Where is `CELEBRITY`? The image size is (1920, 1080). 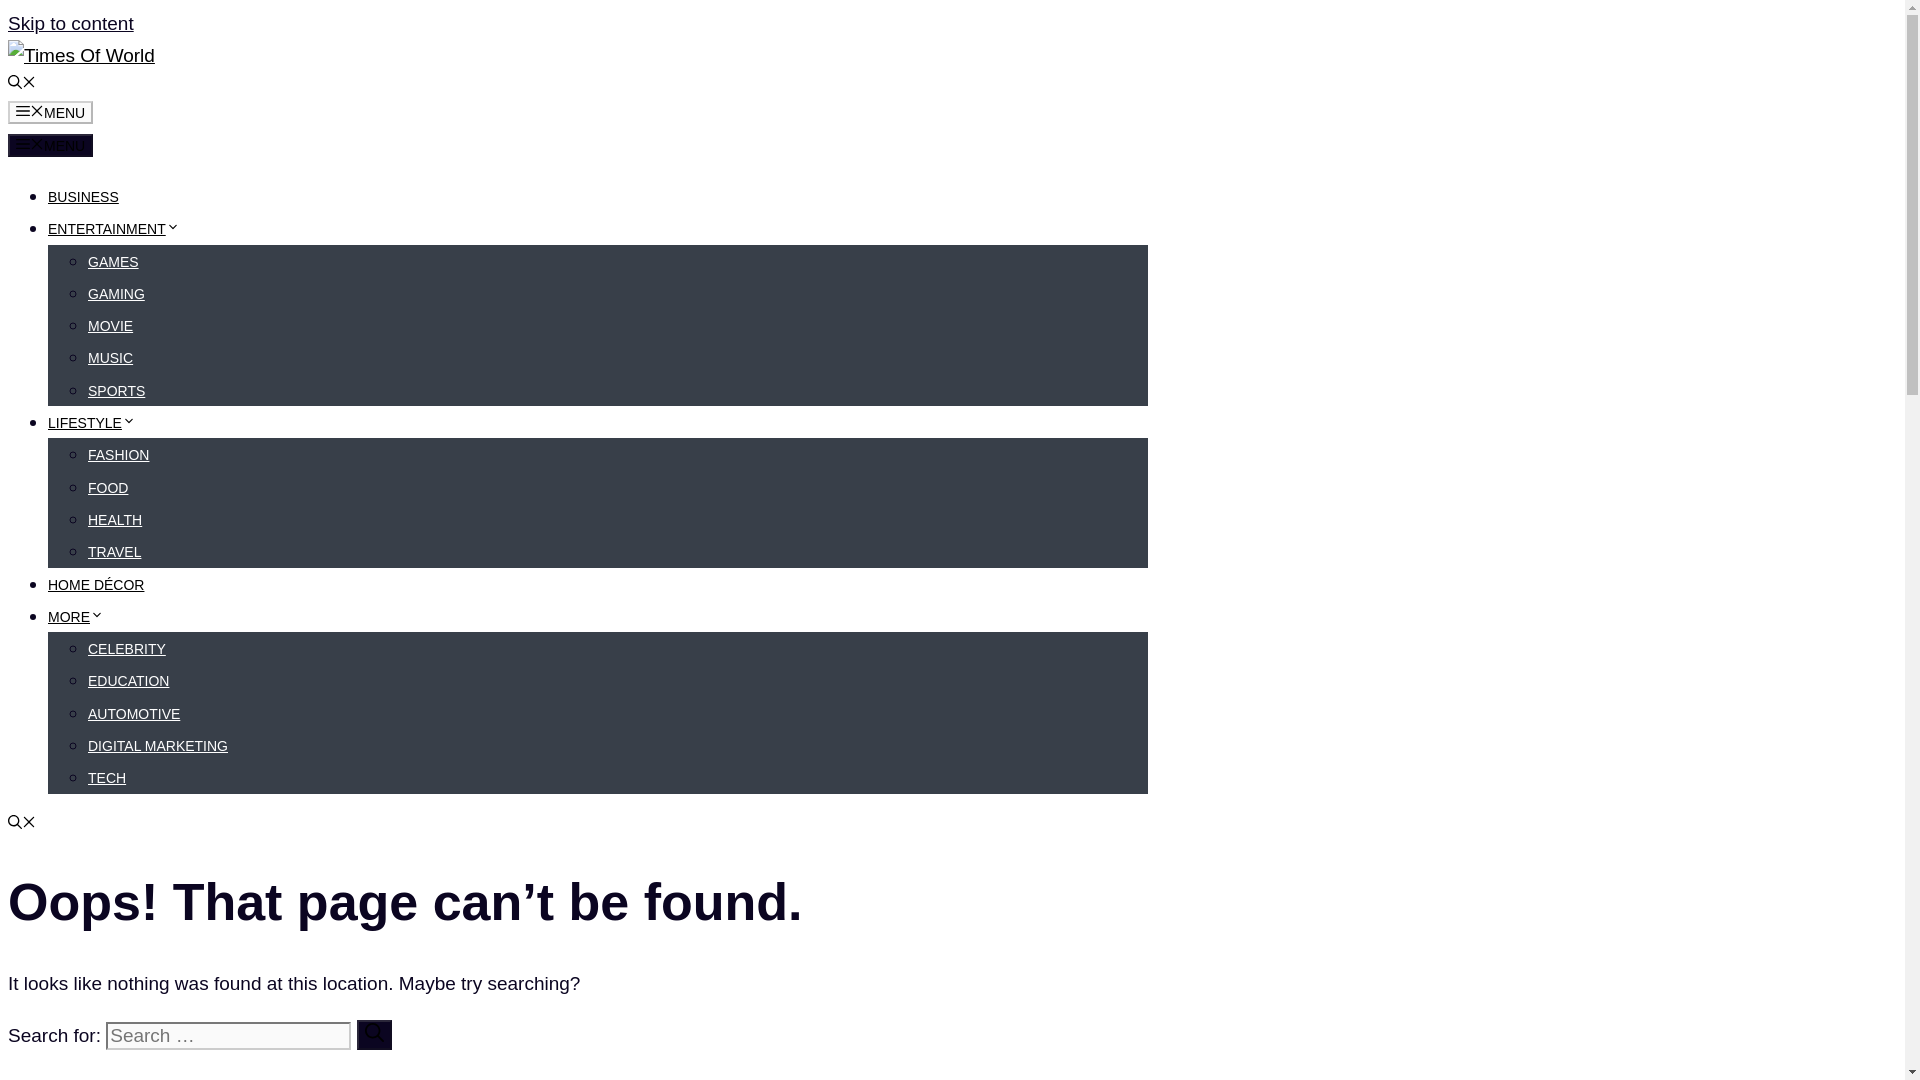
CELEBRITY is located at coordinates (126, 648).